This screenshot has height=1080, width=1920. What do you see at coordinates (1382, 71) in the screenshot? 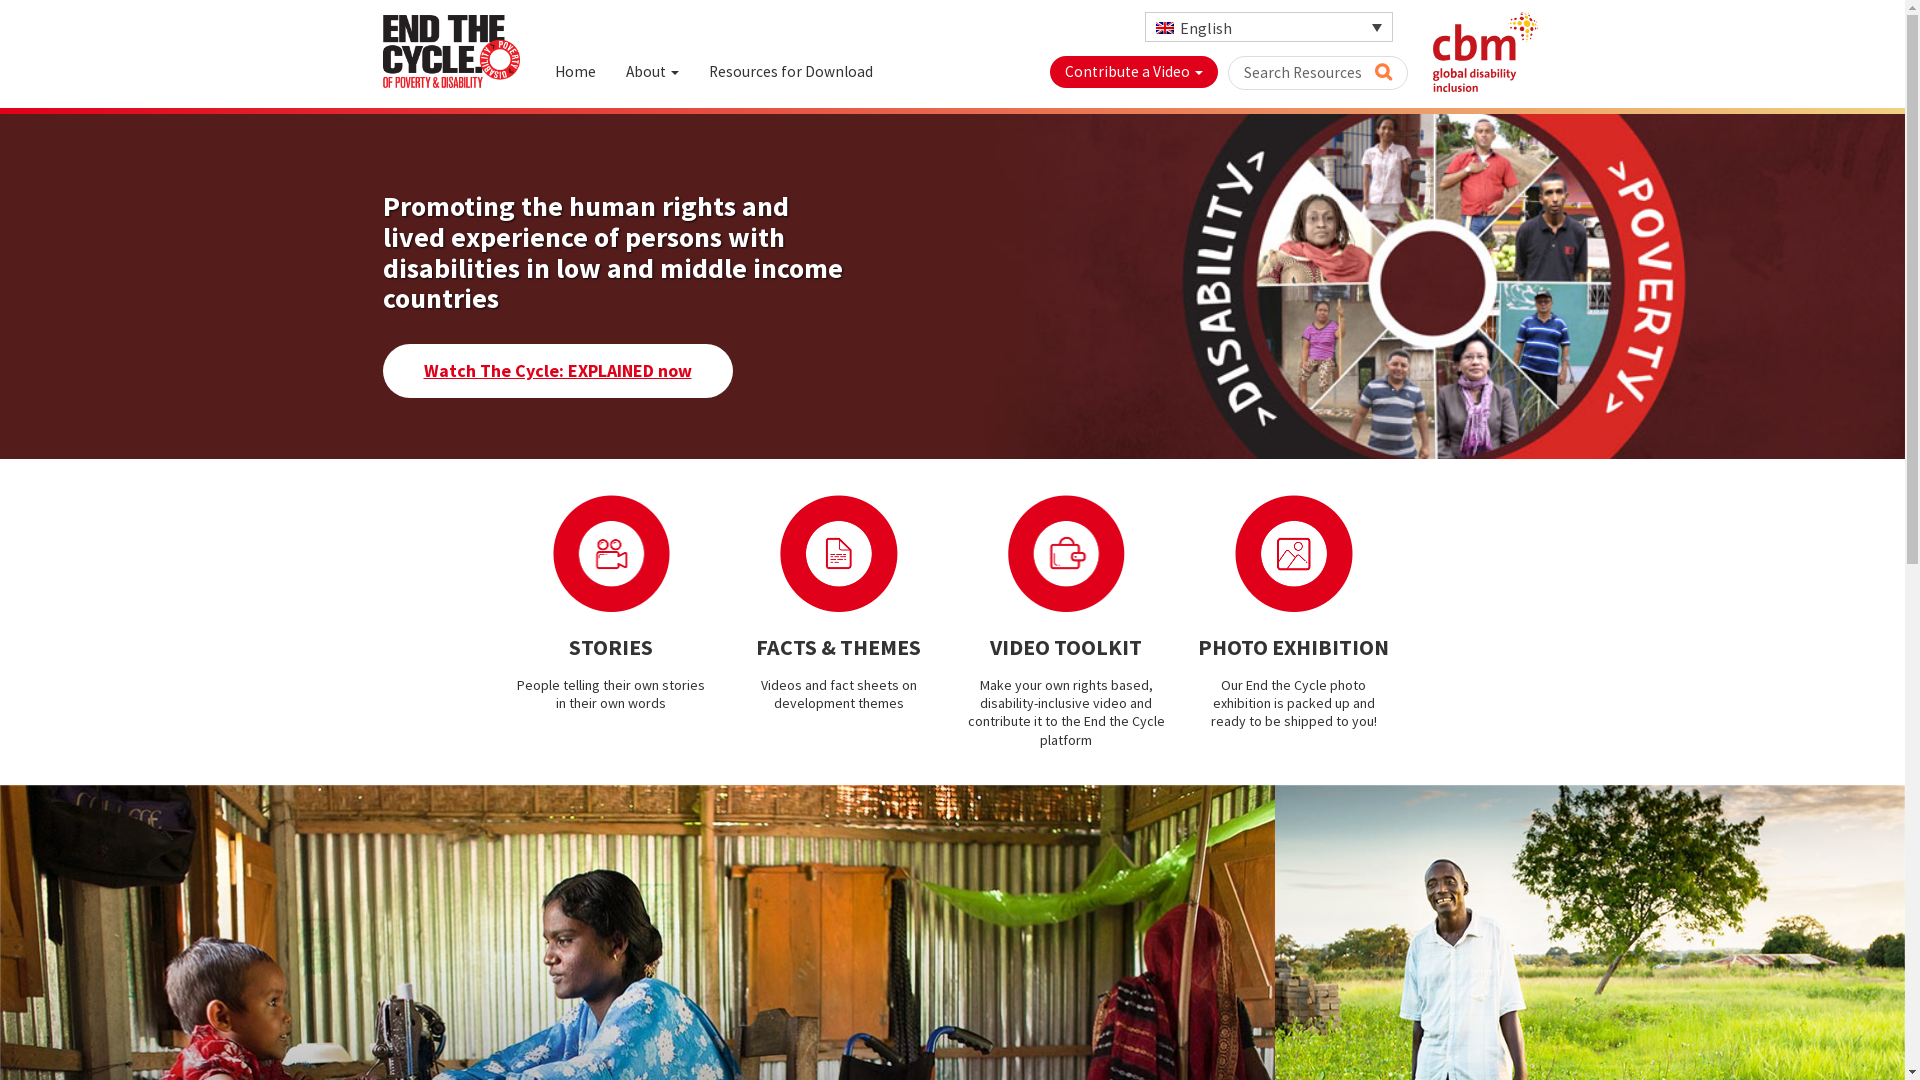
I see `Search Resources` at bounding box center [1382, 71].